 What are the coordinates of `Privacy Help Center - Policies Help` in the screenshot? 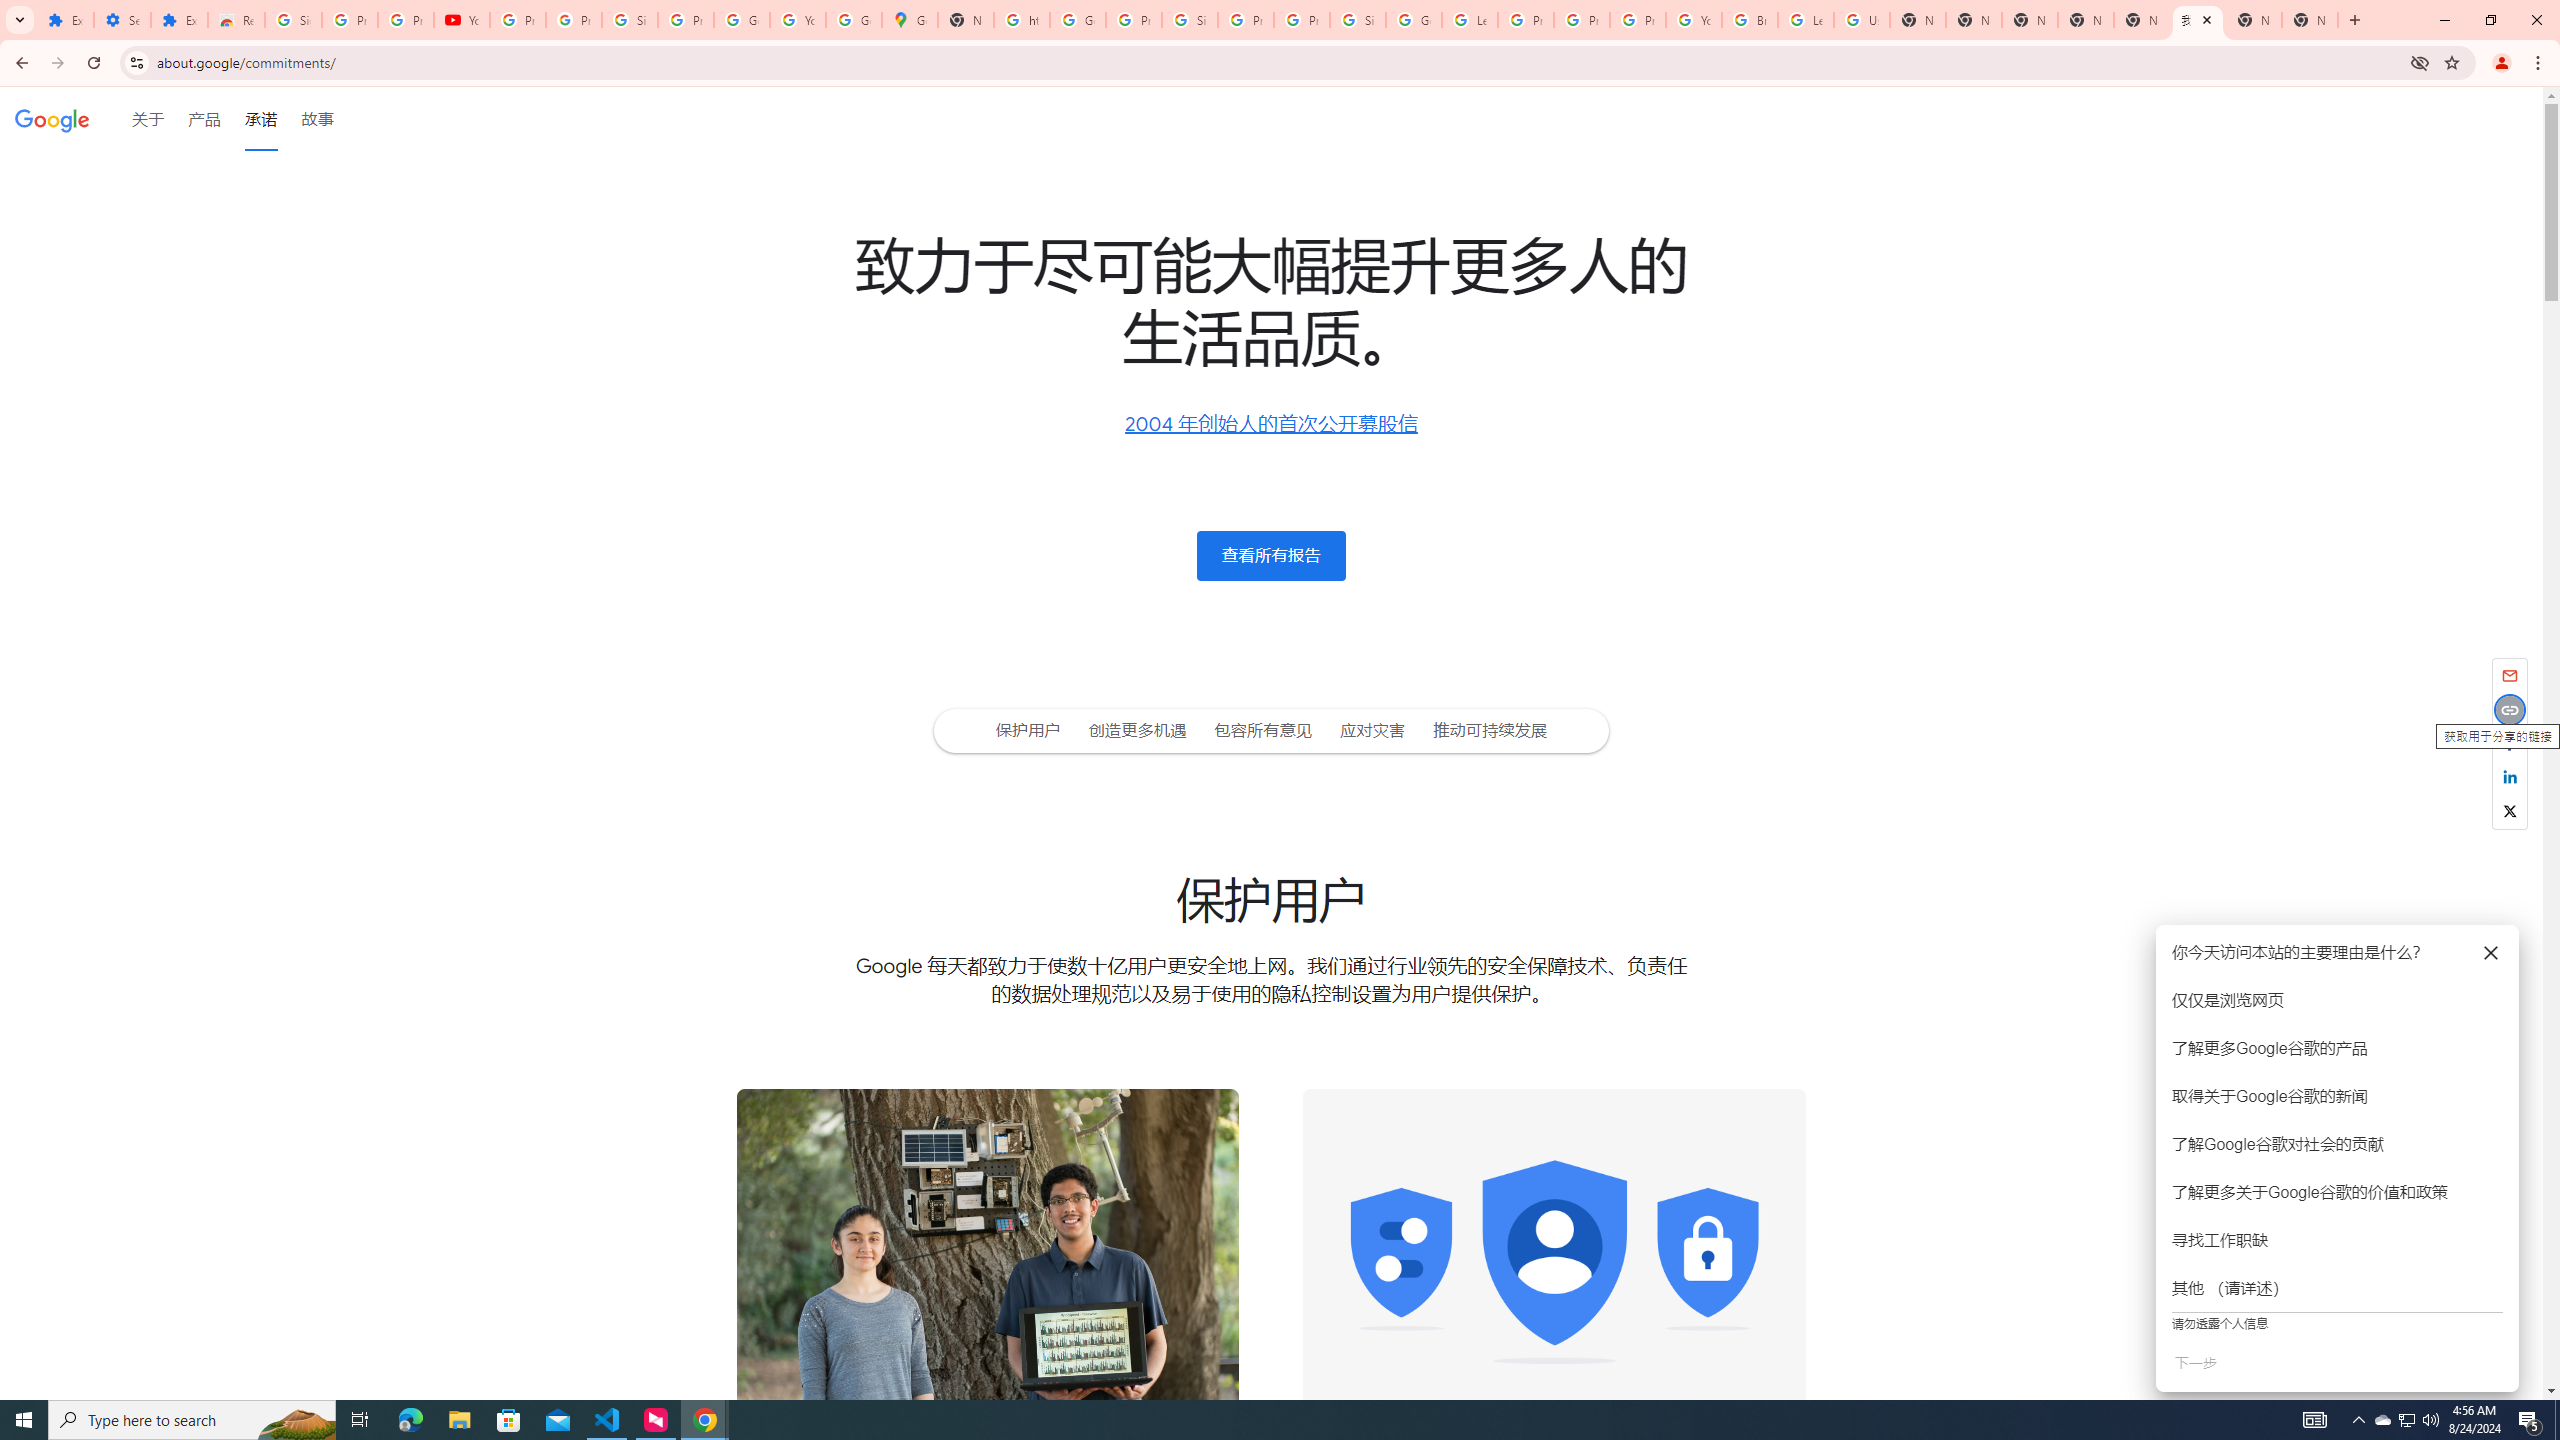 It's located at (1582, 20).